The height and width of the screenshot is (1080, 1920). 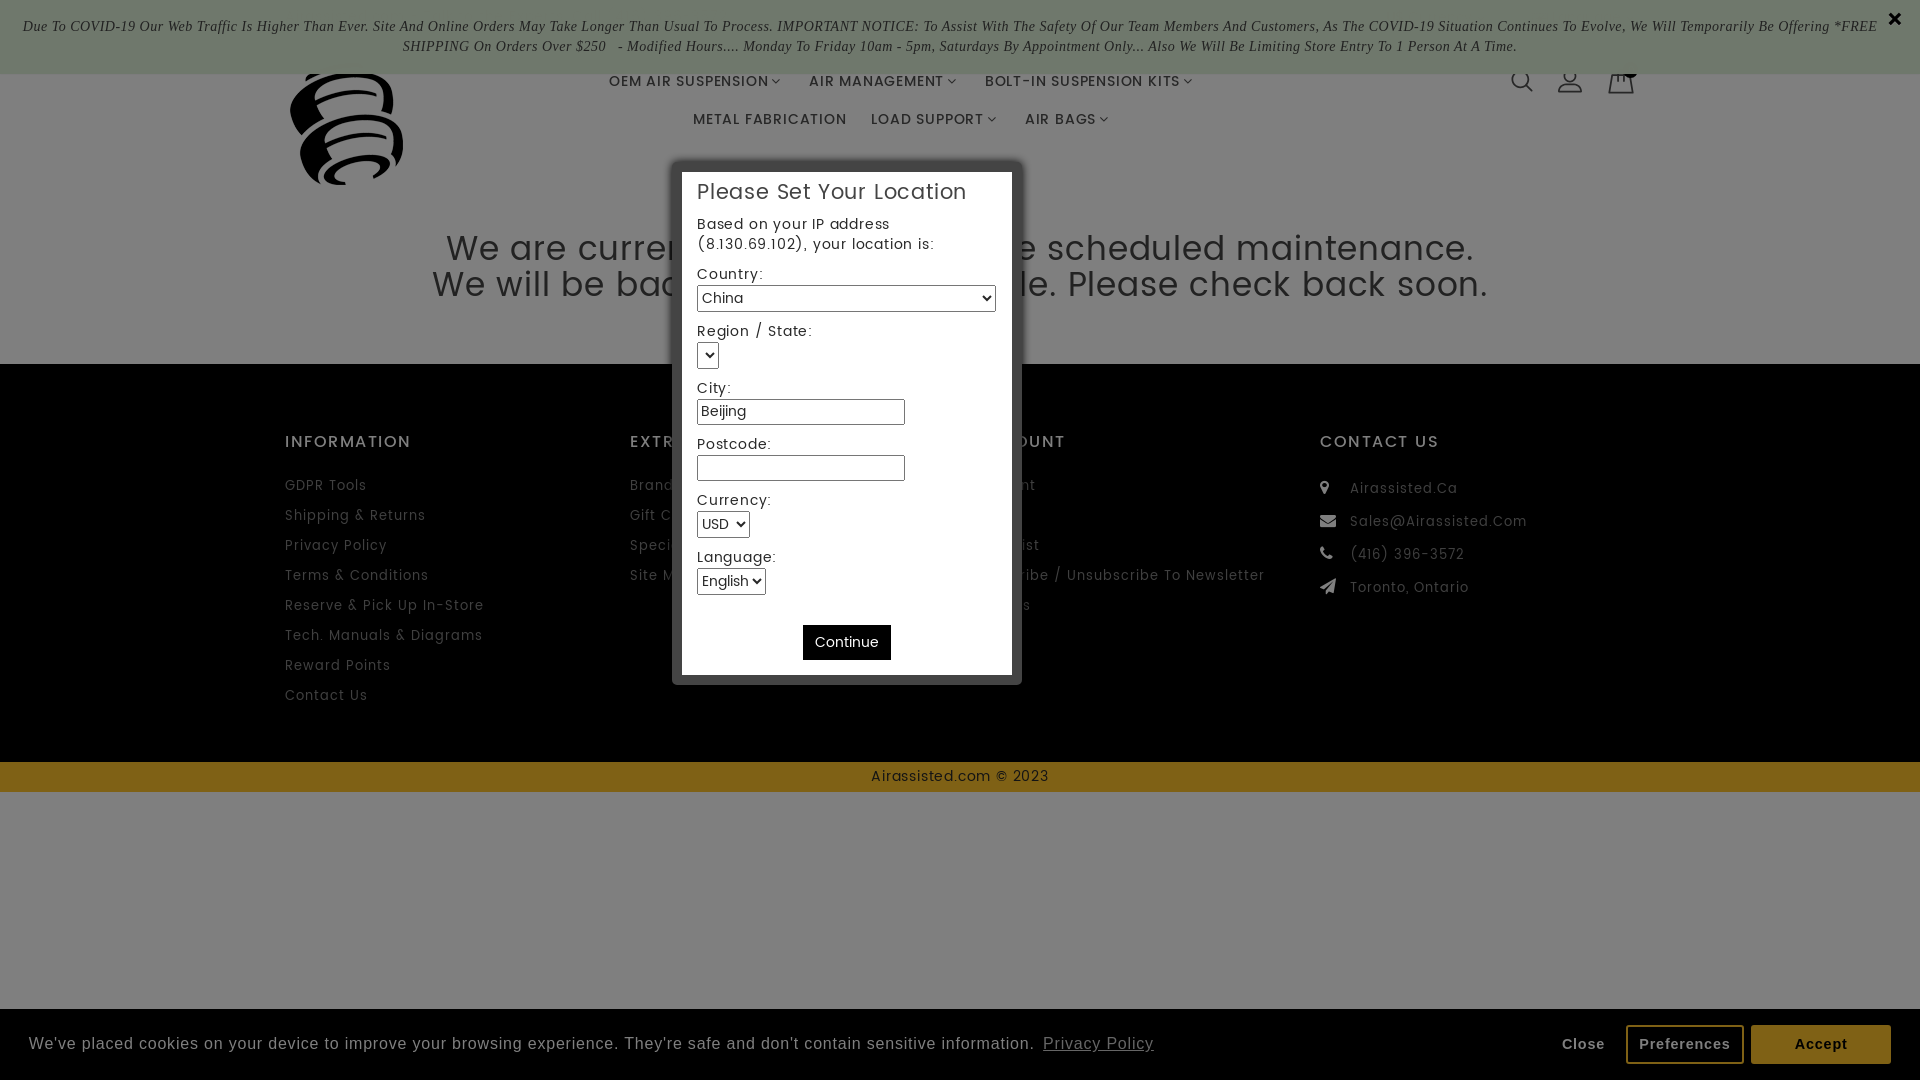 I want to click on Continue, so click(x=847, y=642).